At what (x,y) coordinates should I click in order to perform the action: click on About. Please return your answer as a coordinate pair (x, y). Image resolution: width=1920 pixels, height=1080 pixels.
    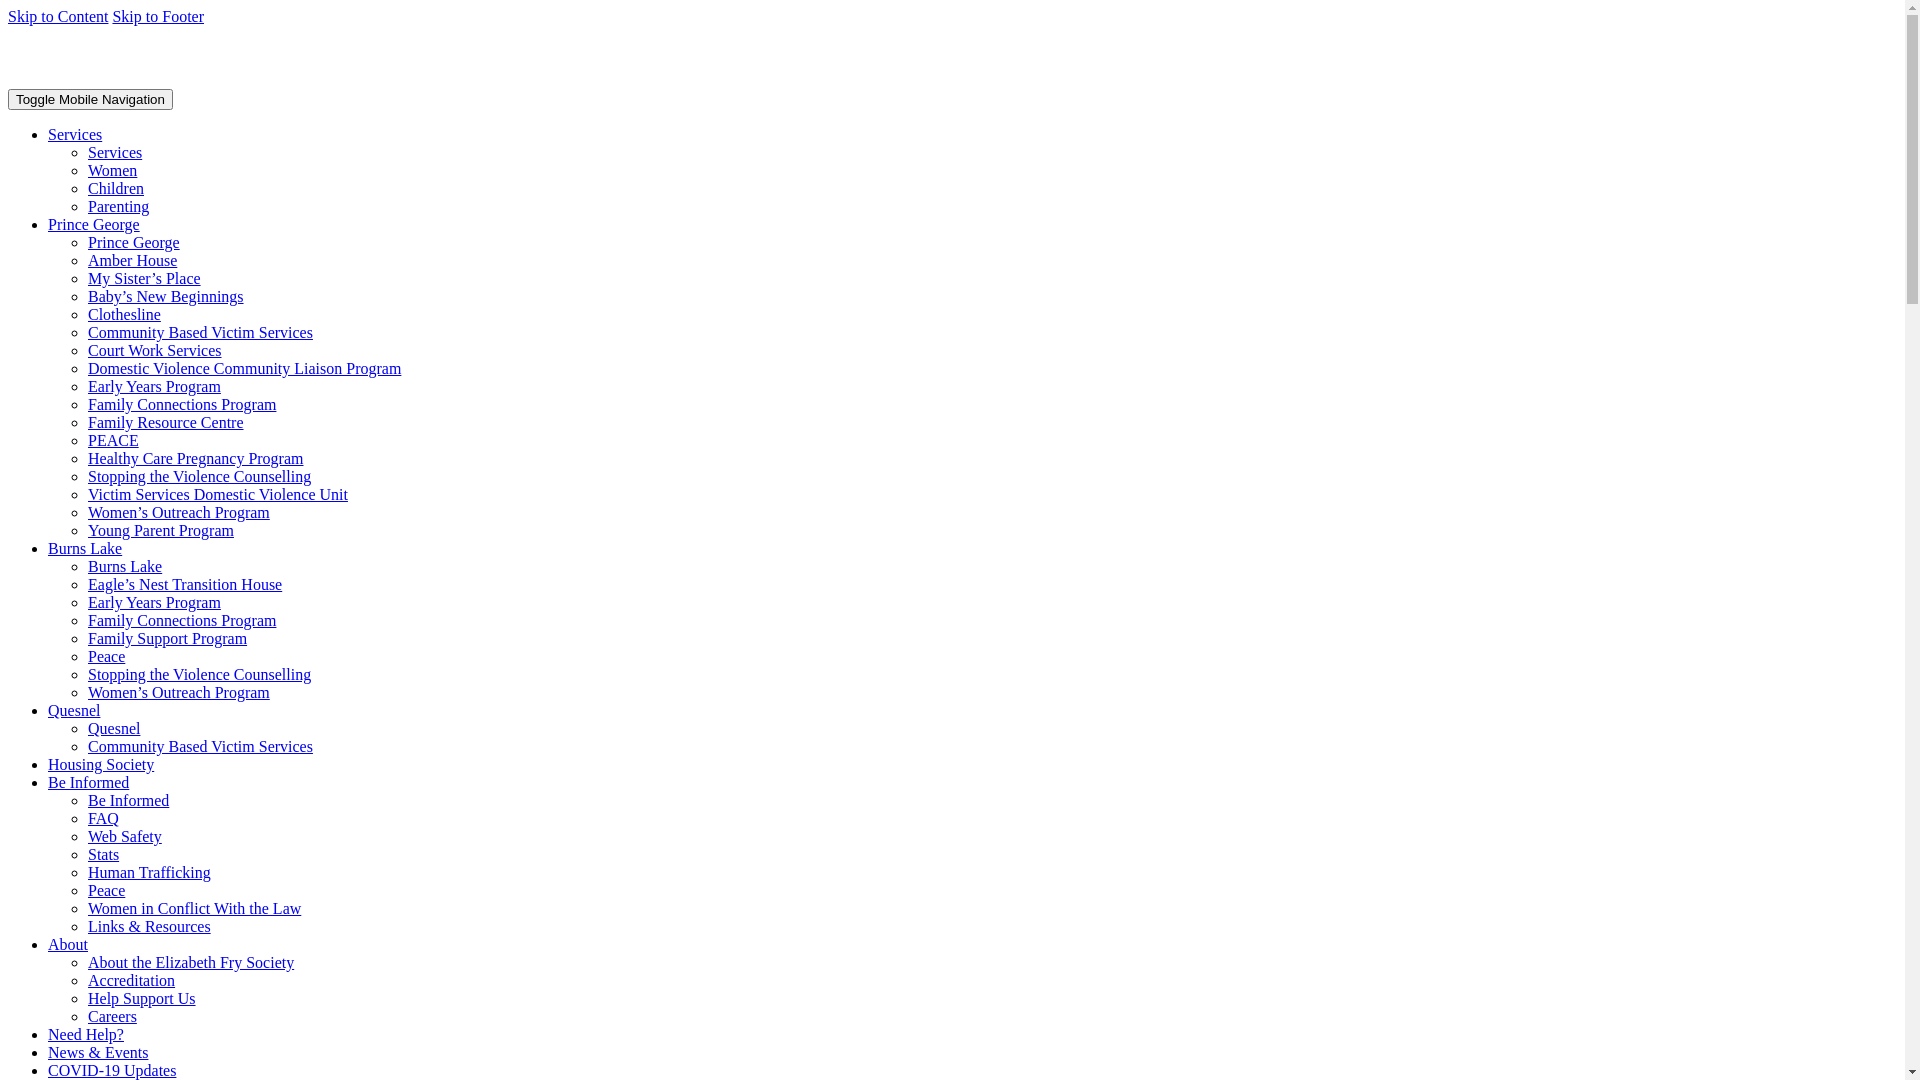
    Looking at the image, I should click on (68, 944).